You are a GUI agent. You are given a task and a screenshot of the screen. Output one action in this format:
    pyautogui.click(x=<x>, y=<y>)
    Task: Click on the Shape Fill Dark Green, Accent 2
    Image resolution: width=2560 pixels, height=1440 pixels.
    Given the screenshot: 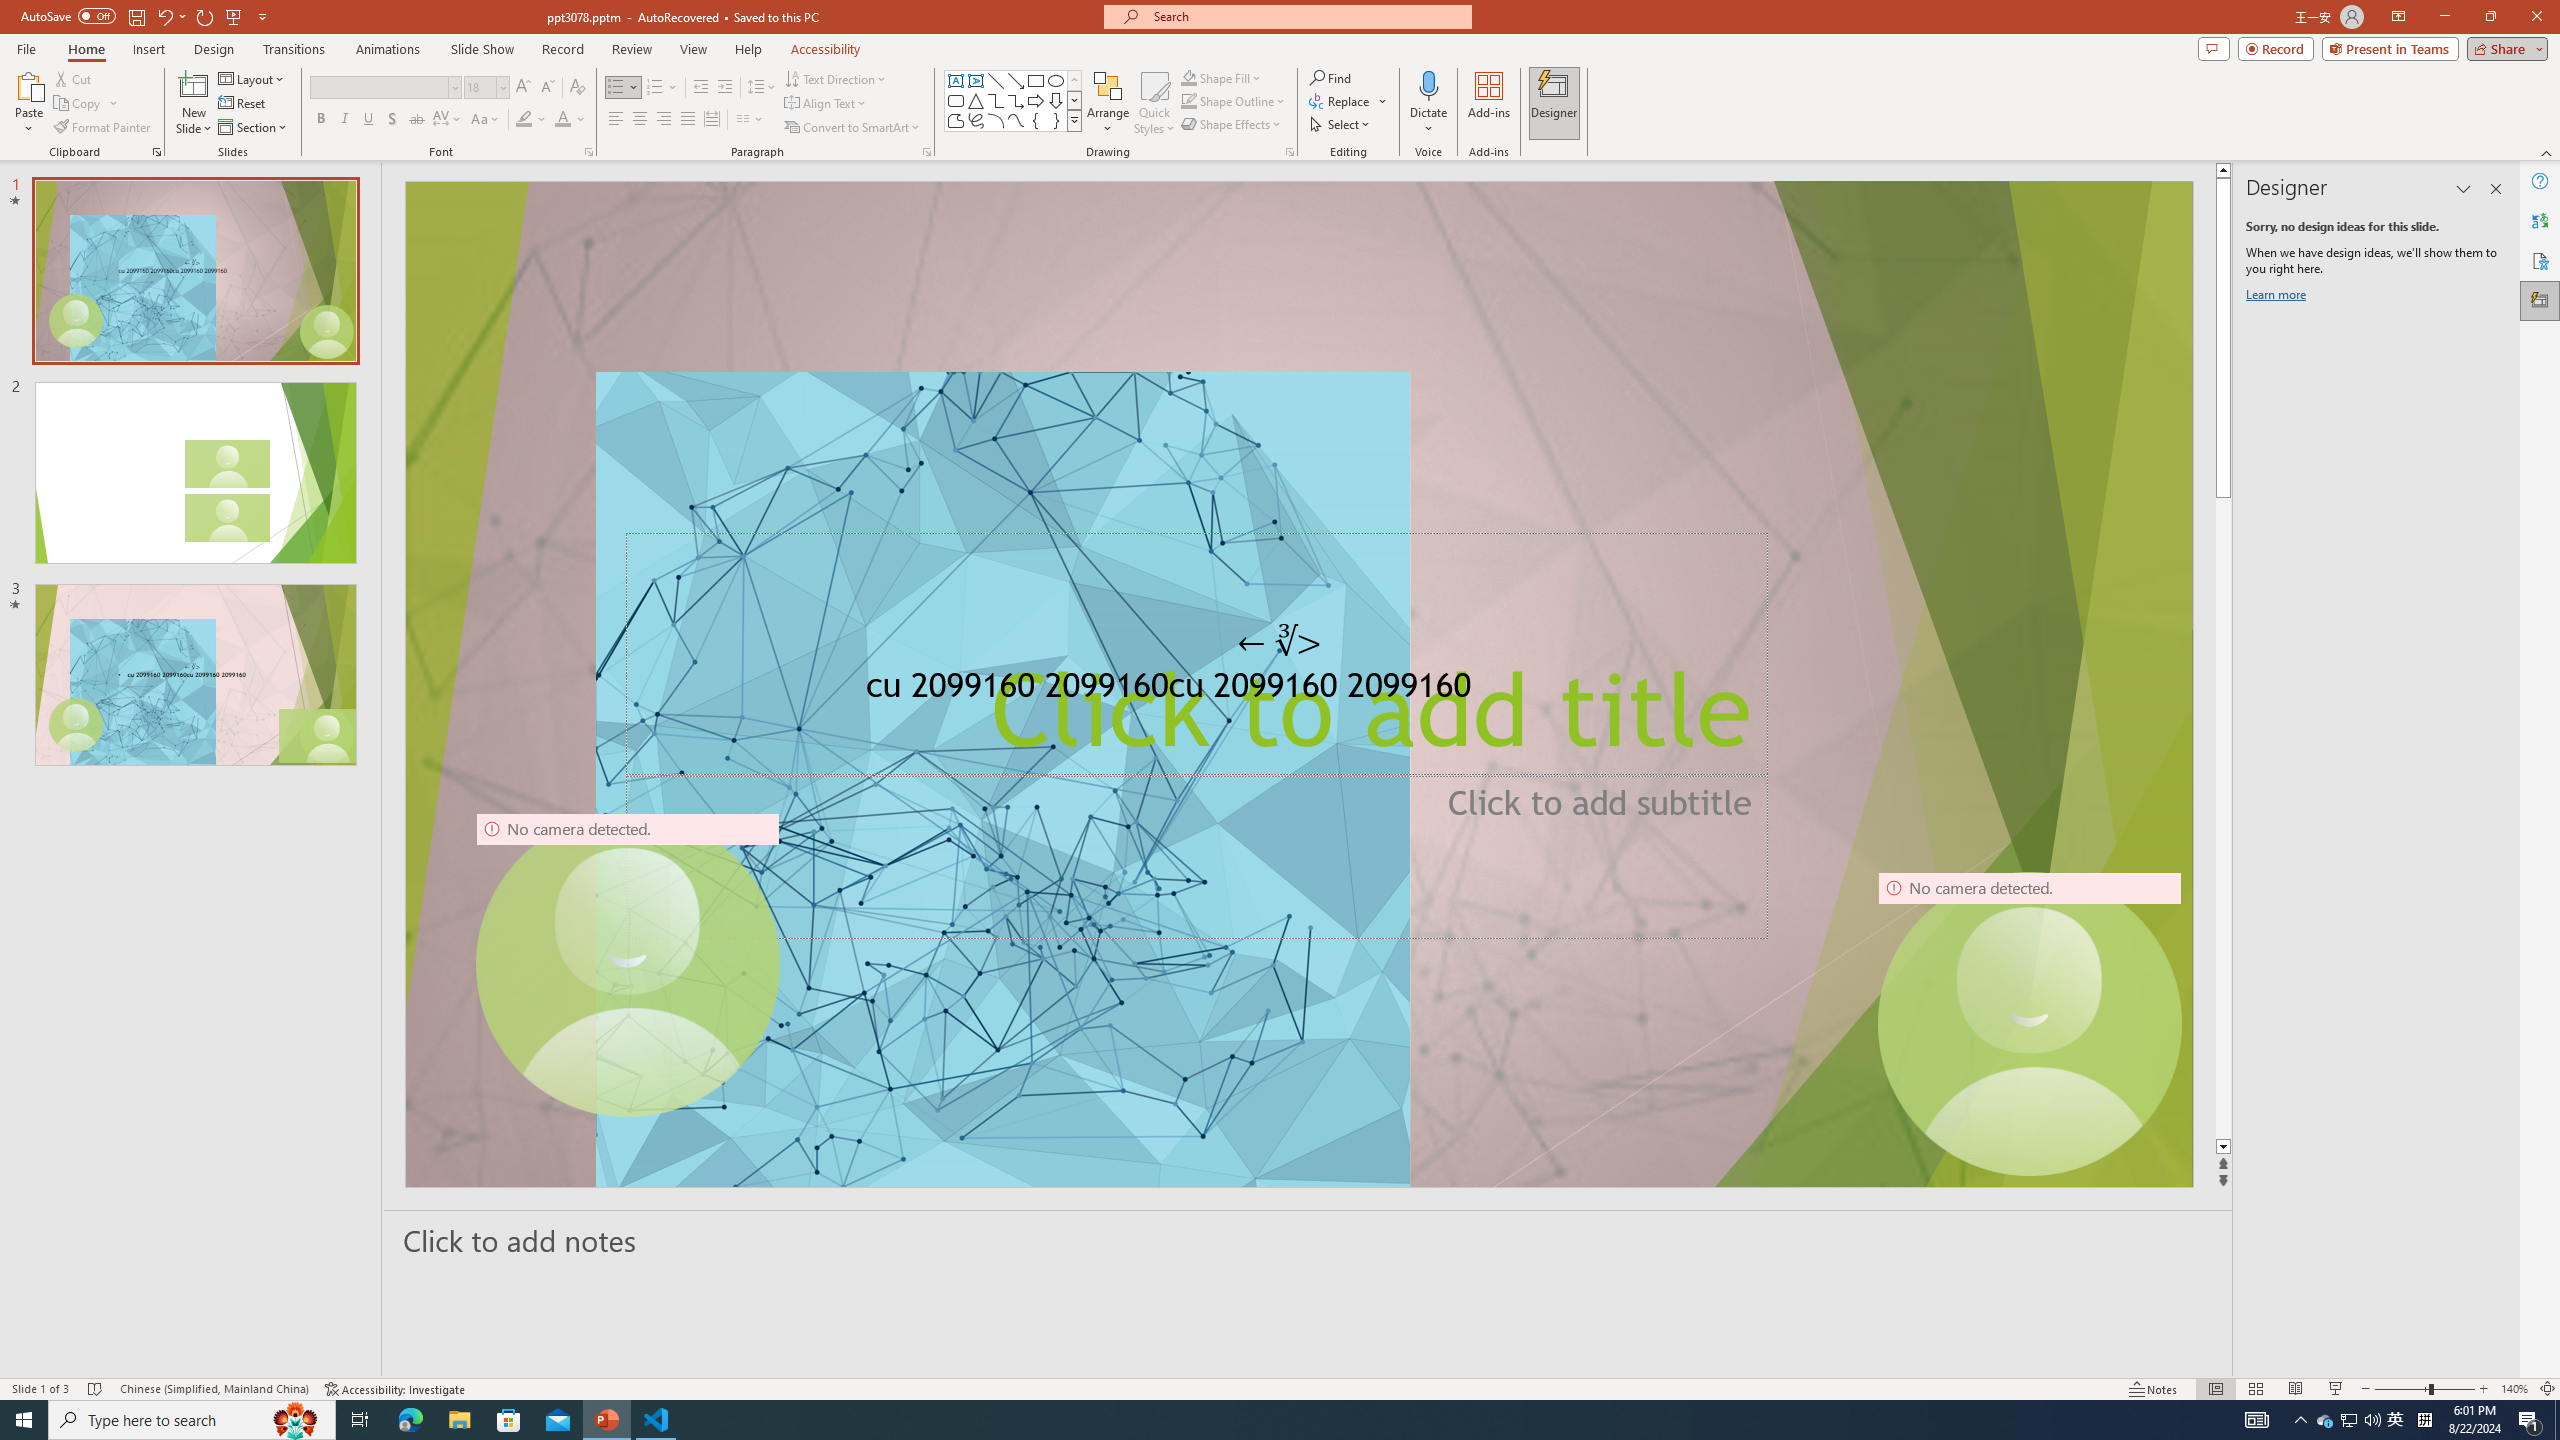 What is the action you would take?
    pyautogui.click(x=1188, y=78)
    